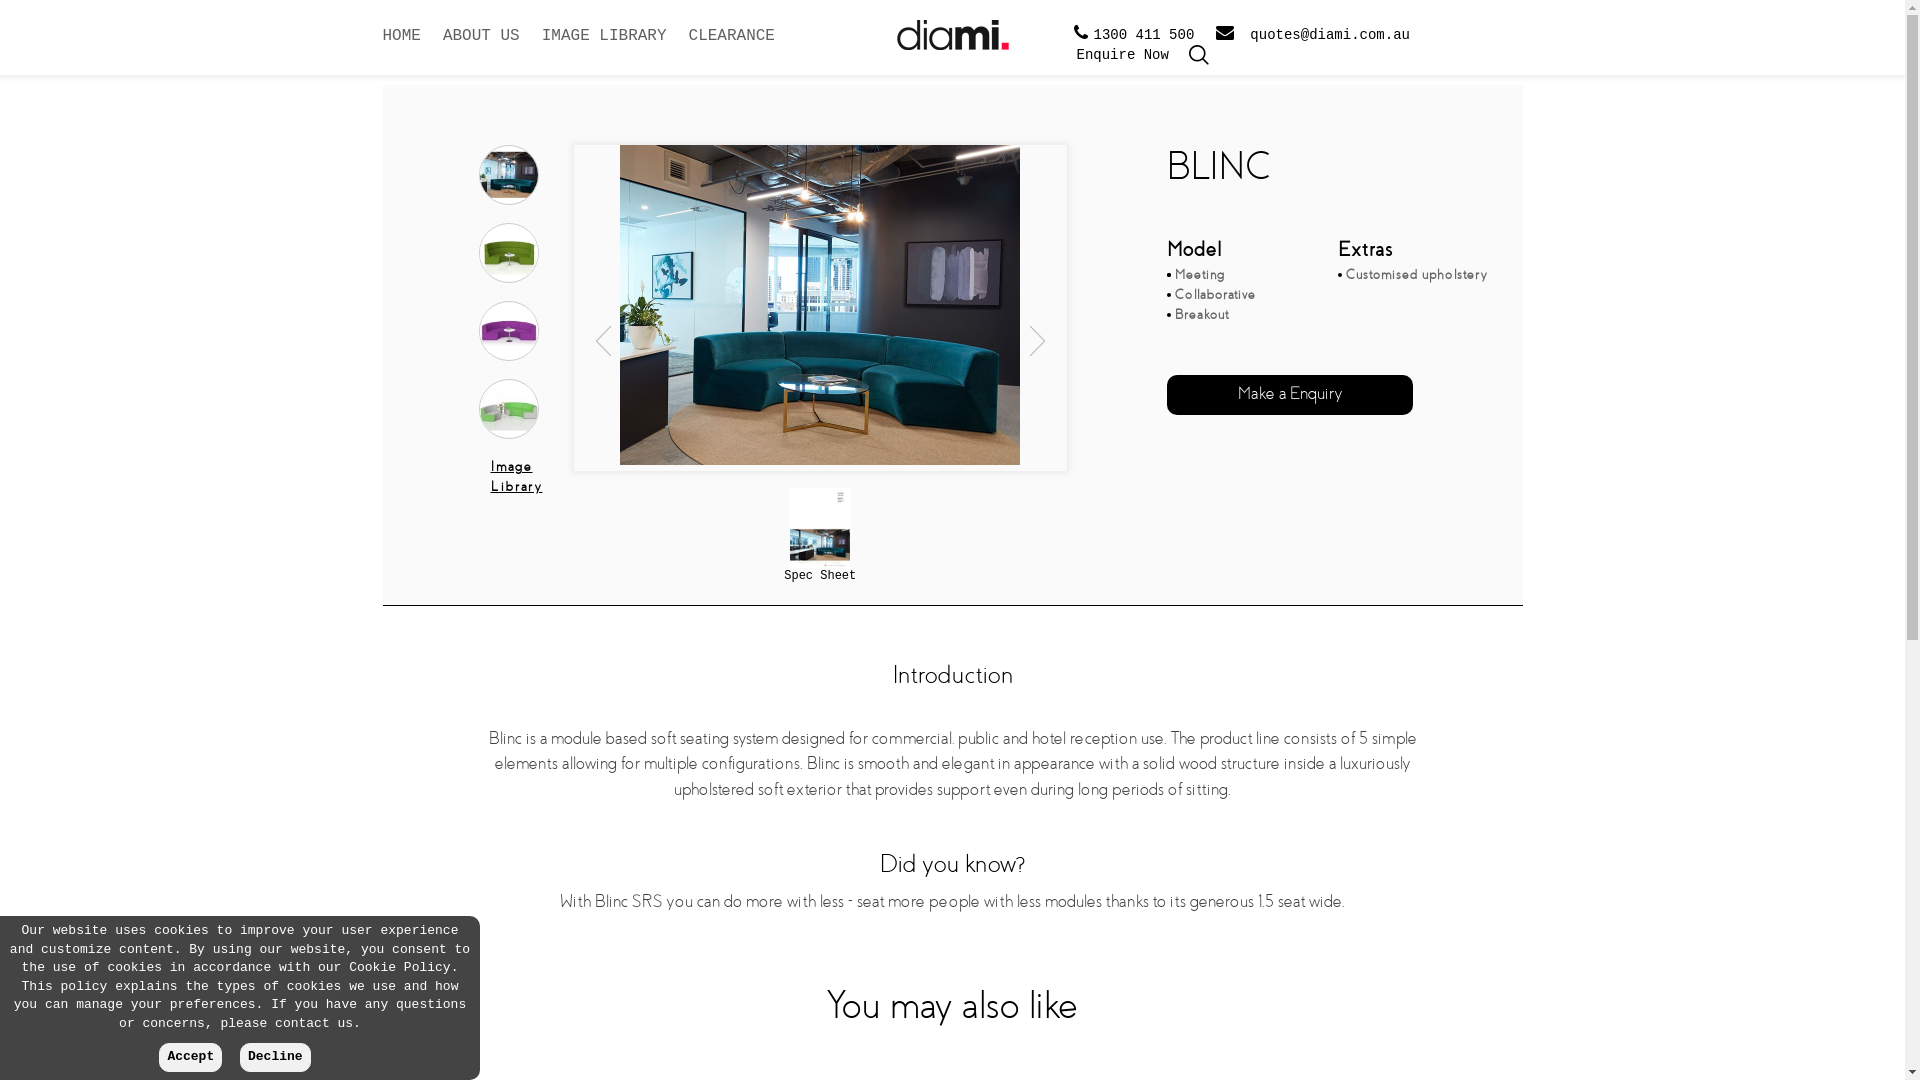  Describe the element at coordinates (732, 49) in the screenshot. I see `CLEARANCE` at that location.